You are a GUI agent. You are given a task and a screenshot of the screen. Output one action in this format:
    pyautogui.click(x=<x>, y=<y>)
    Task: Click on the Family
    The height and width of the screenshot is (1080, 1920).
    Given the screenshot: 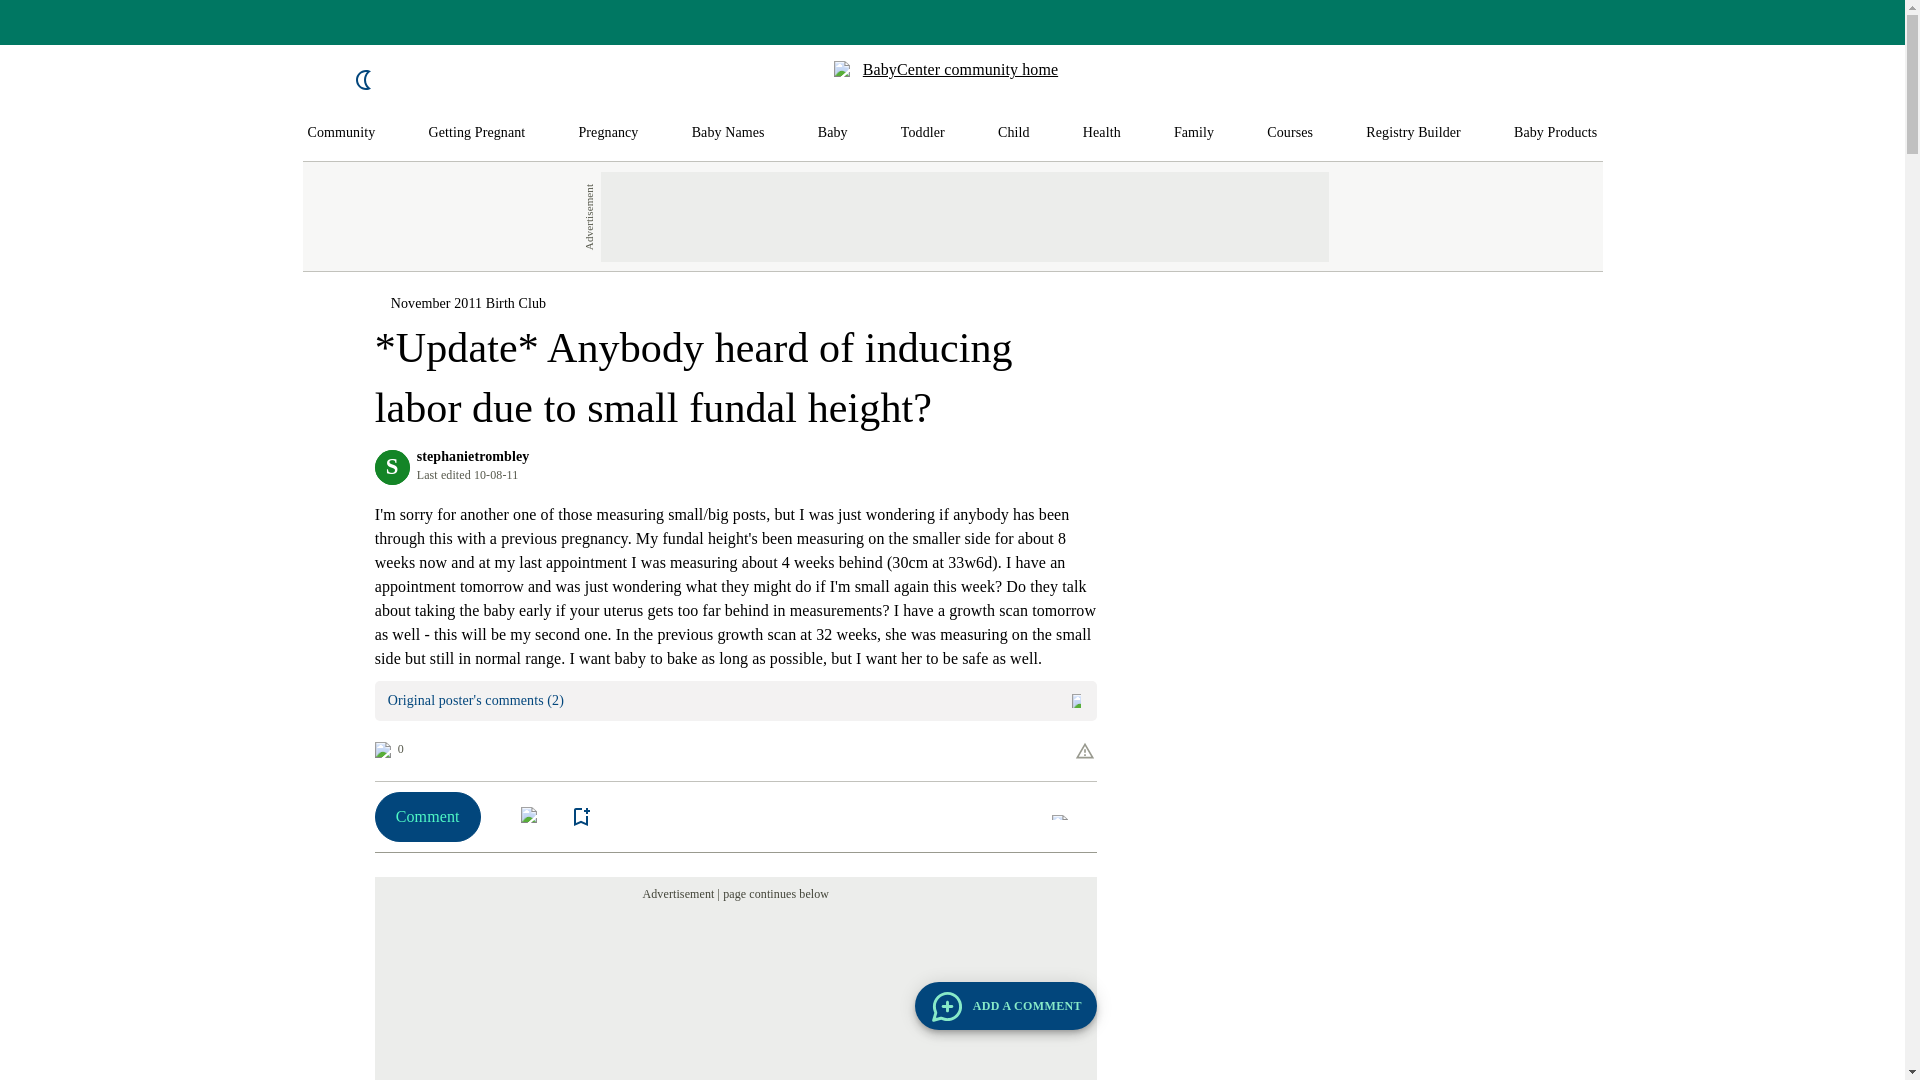 What is the action you would take?
    pyautogui.click(x=1193, y=133)
    